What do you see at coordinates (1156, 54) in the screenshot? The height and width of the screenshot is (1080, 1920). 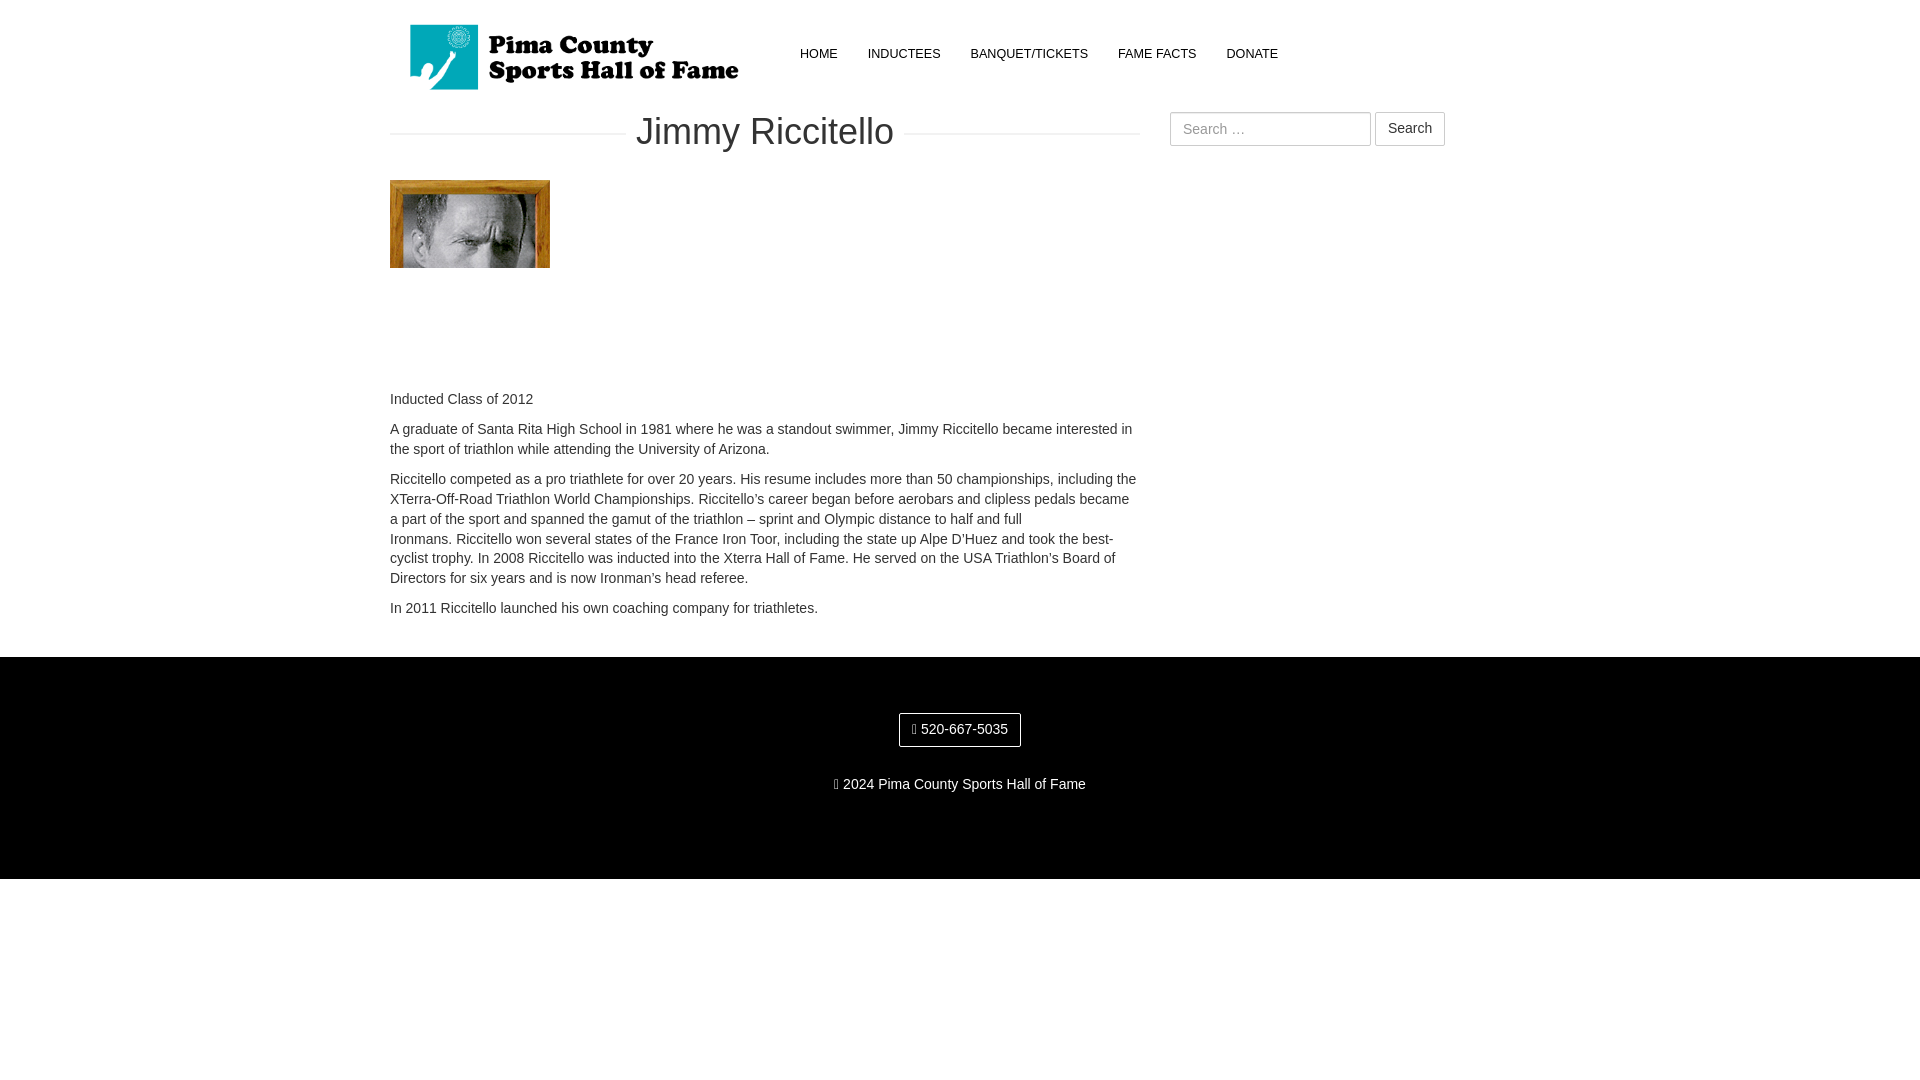 I see `FAME FACTS` at bounding box center [1156, 54].